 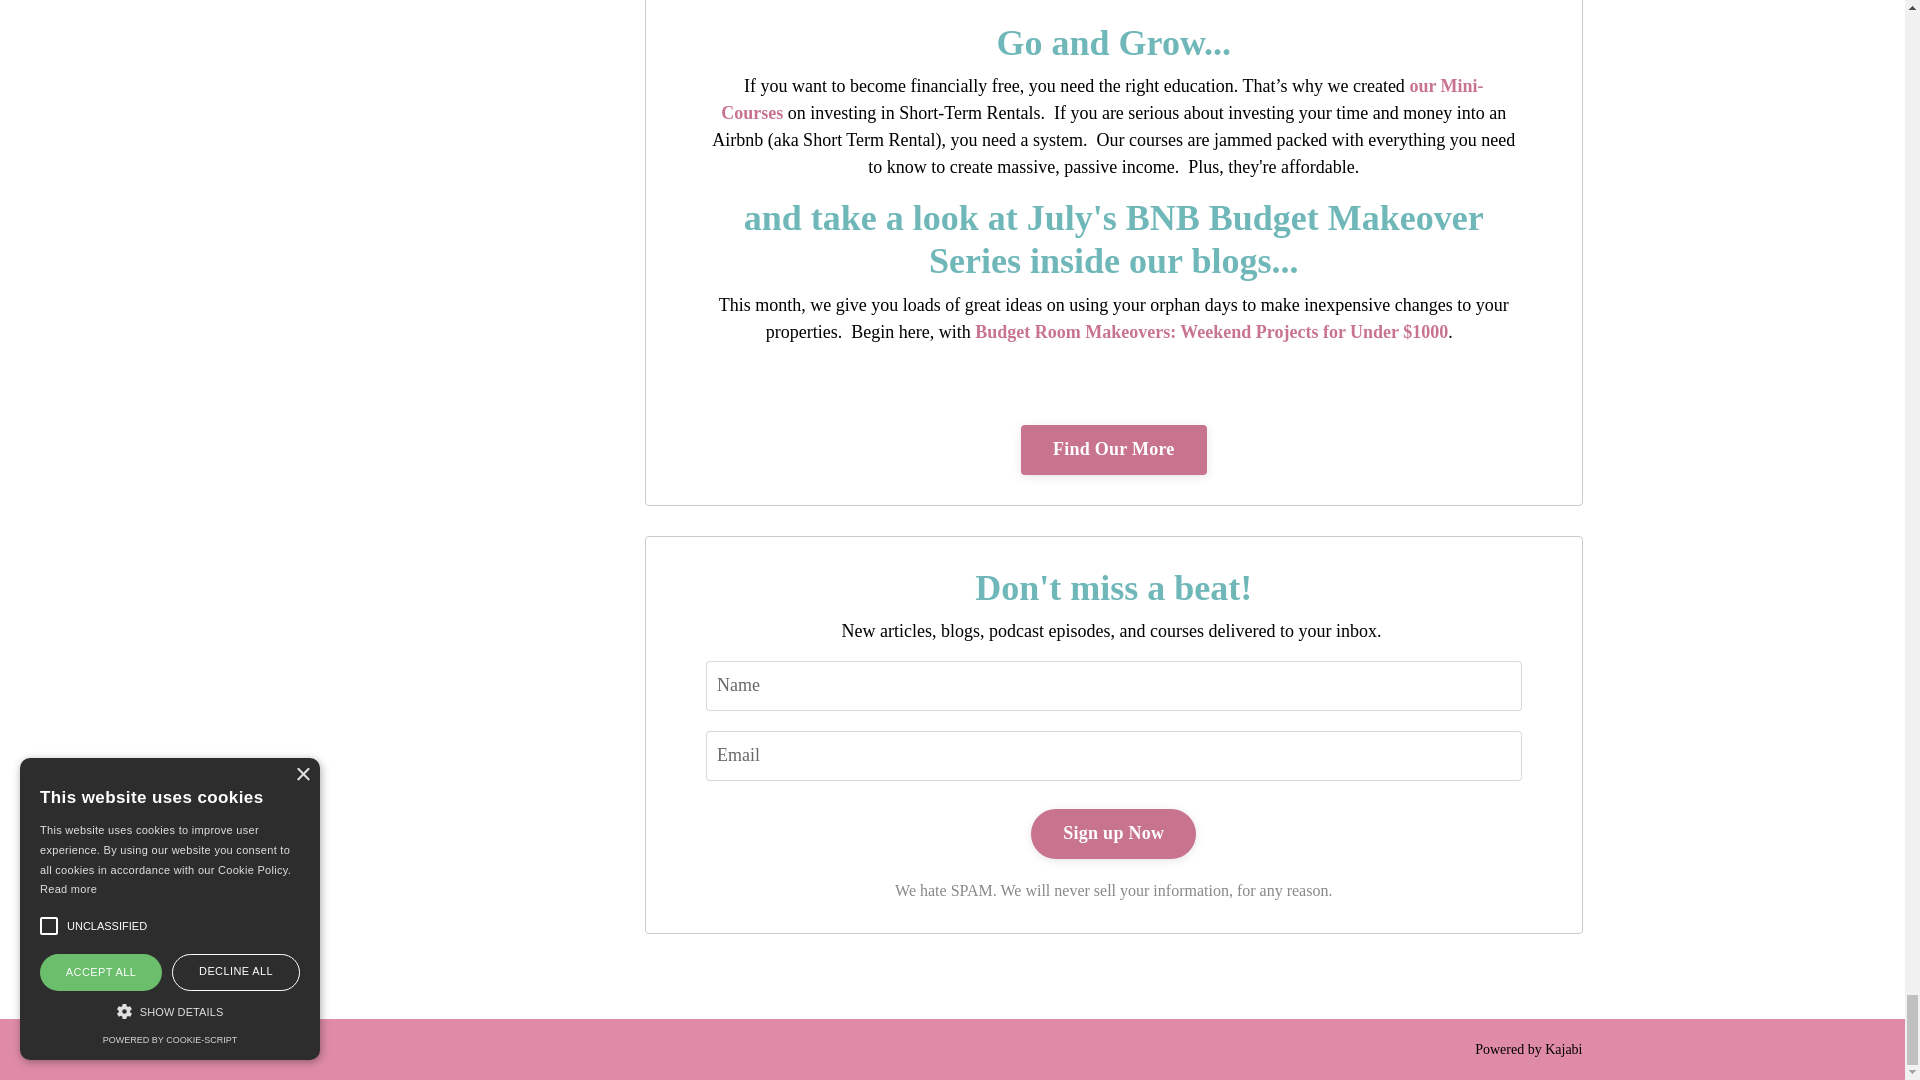 I want to click on Find Our More, so click(x=1114, y=450).